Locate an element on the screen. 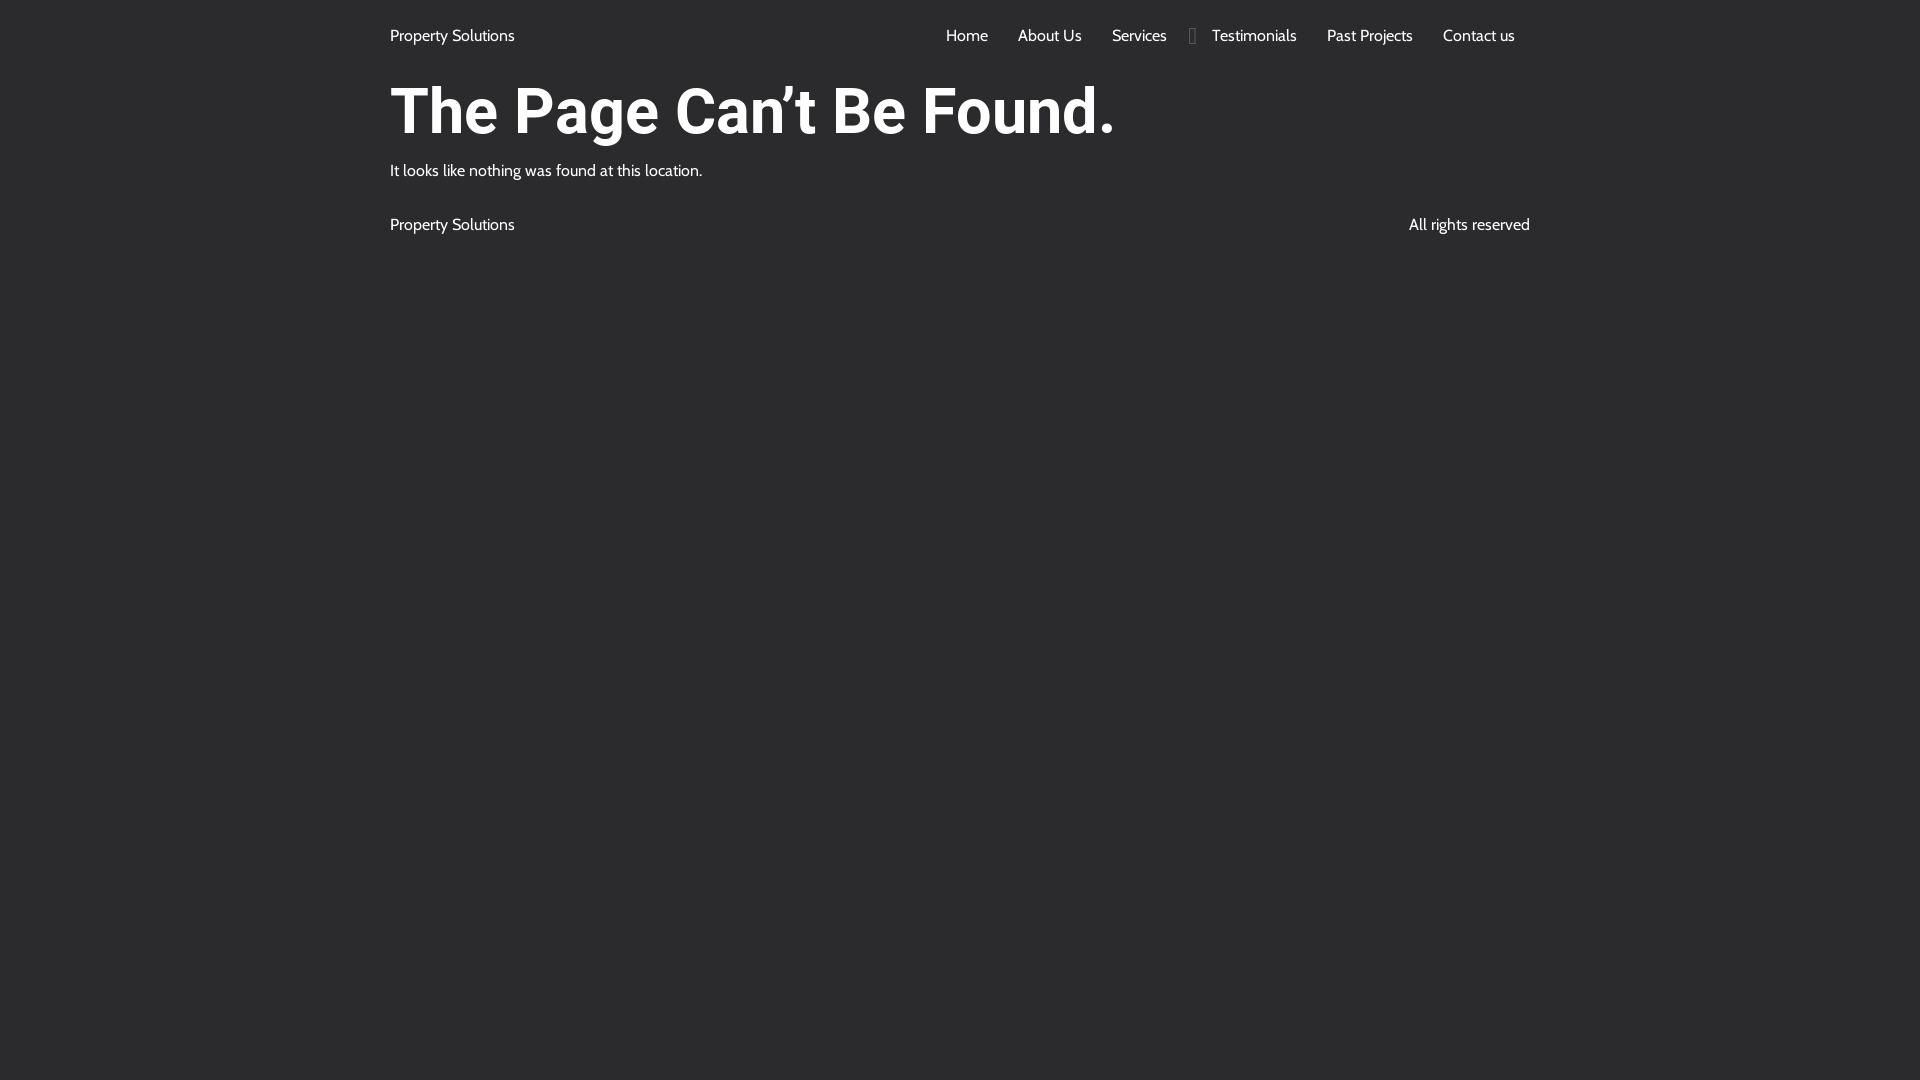 The height and width of the screenshot is (1080, 1920). Services is located at coordinates (1140, 36).